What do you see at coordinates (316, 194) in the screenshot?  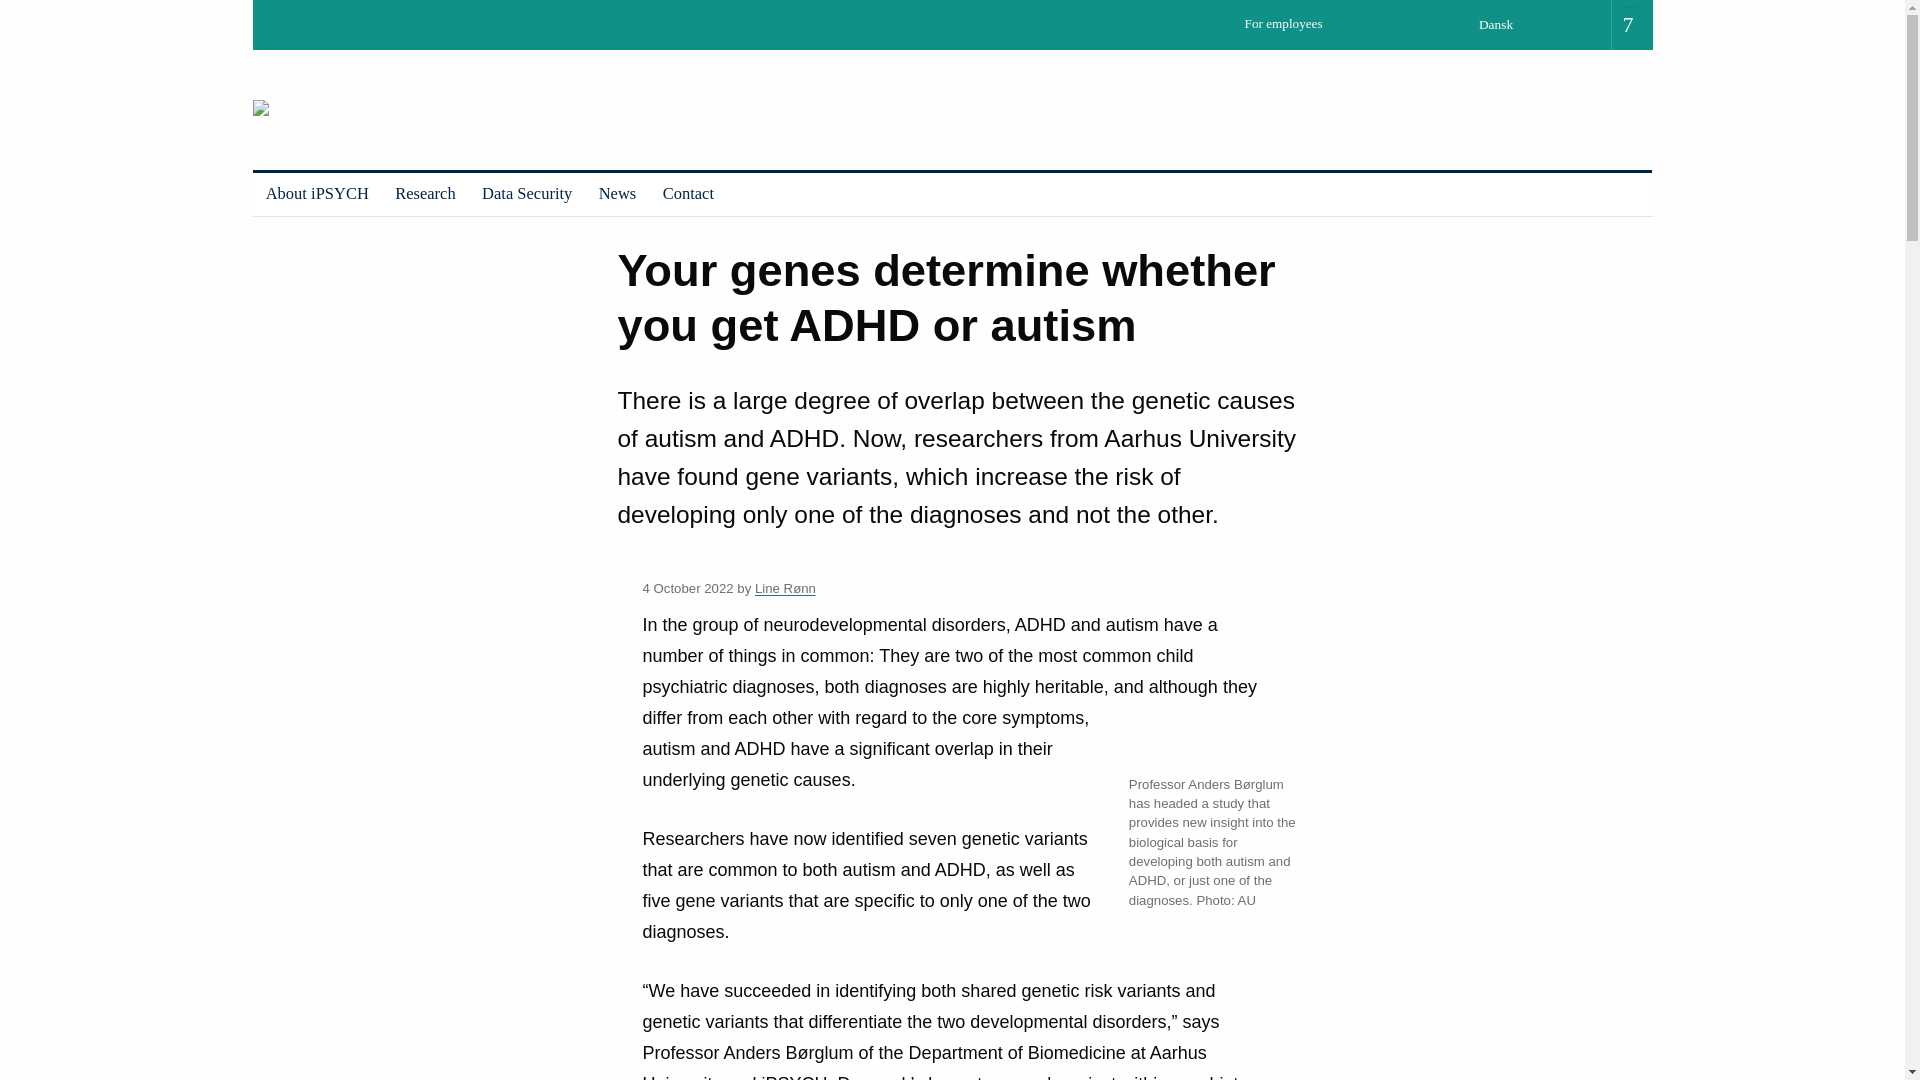 I see `About iPSYCH` at bounding box center [316, 194].